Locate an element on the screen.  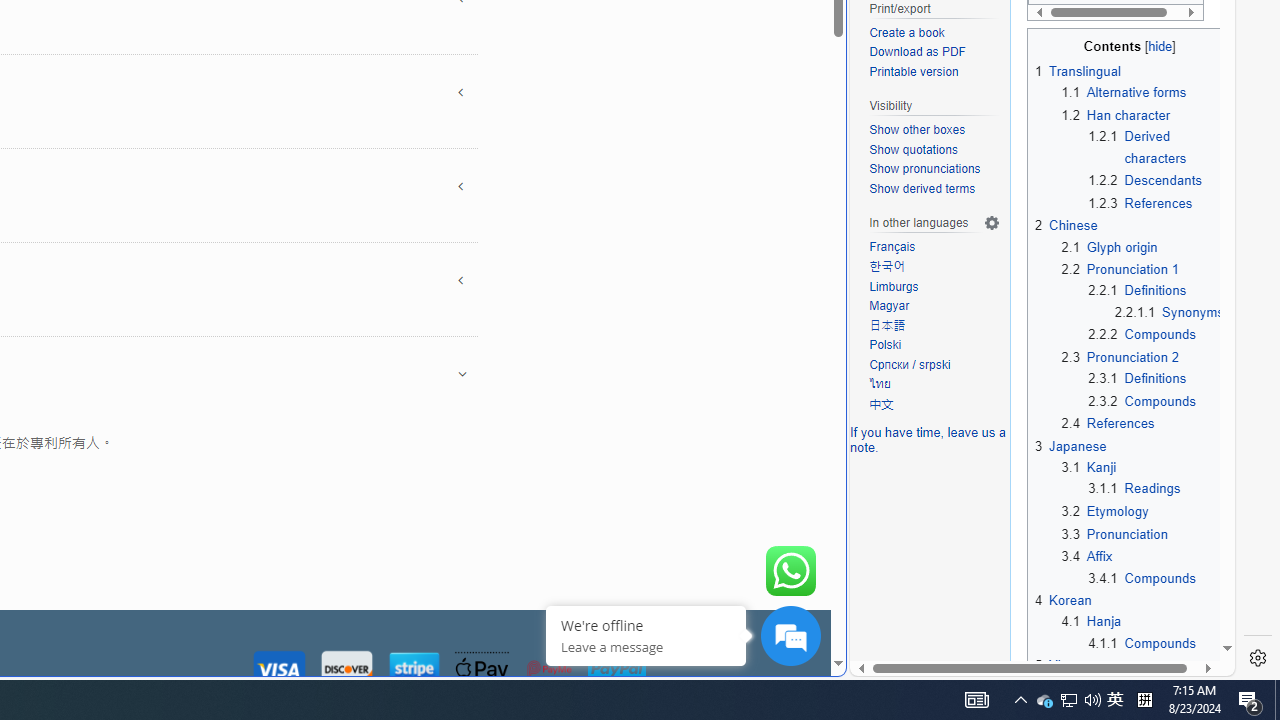
2.4 References is located at coordinates (1108, 424).